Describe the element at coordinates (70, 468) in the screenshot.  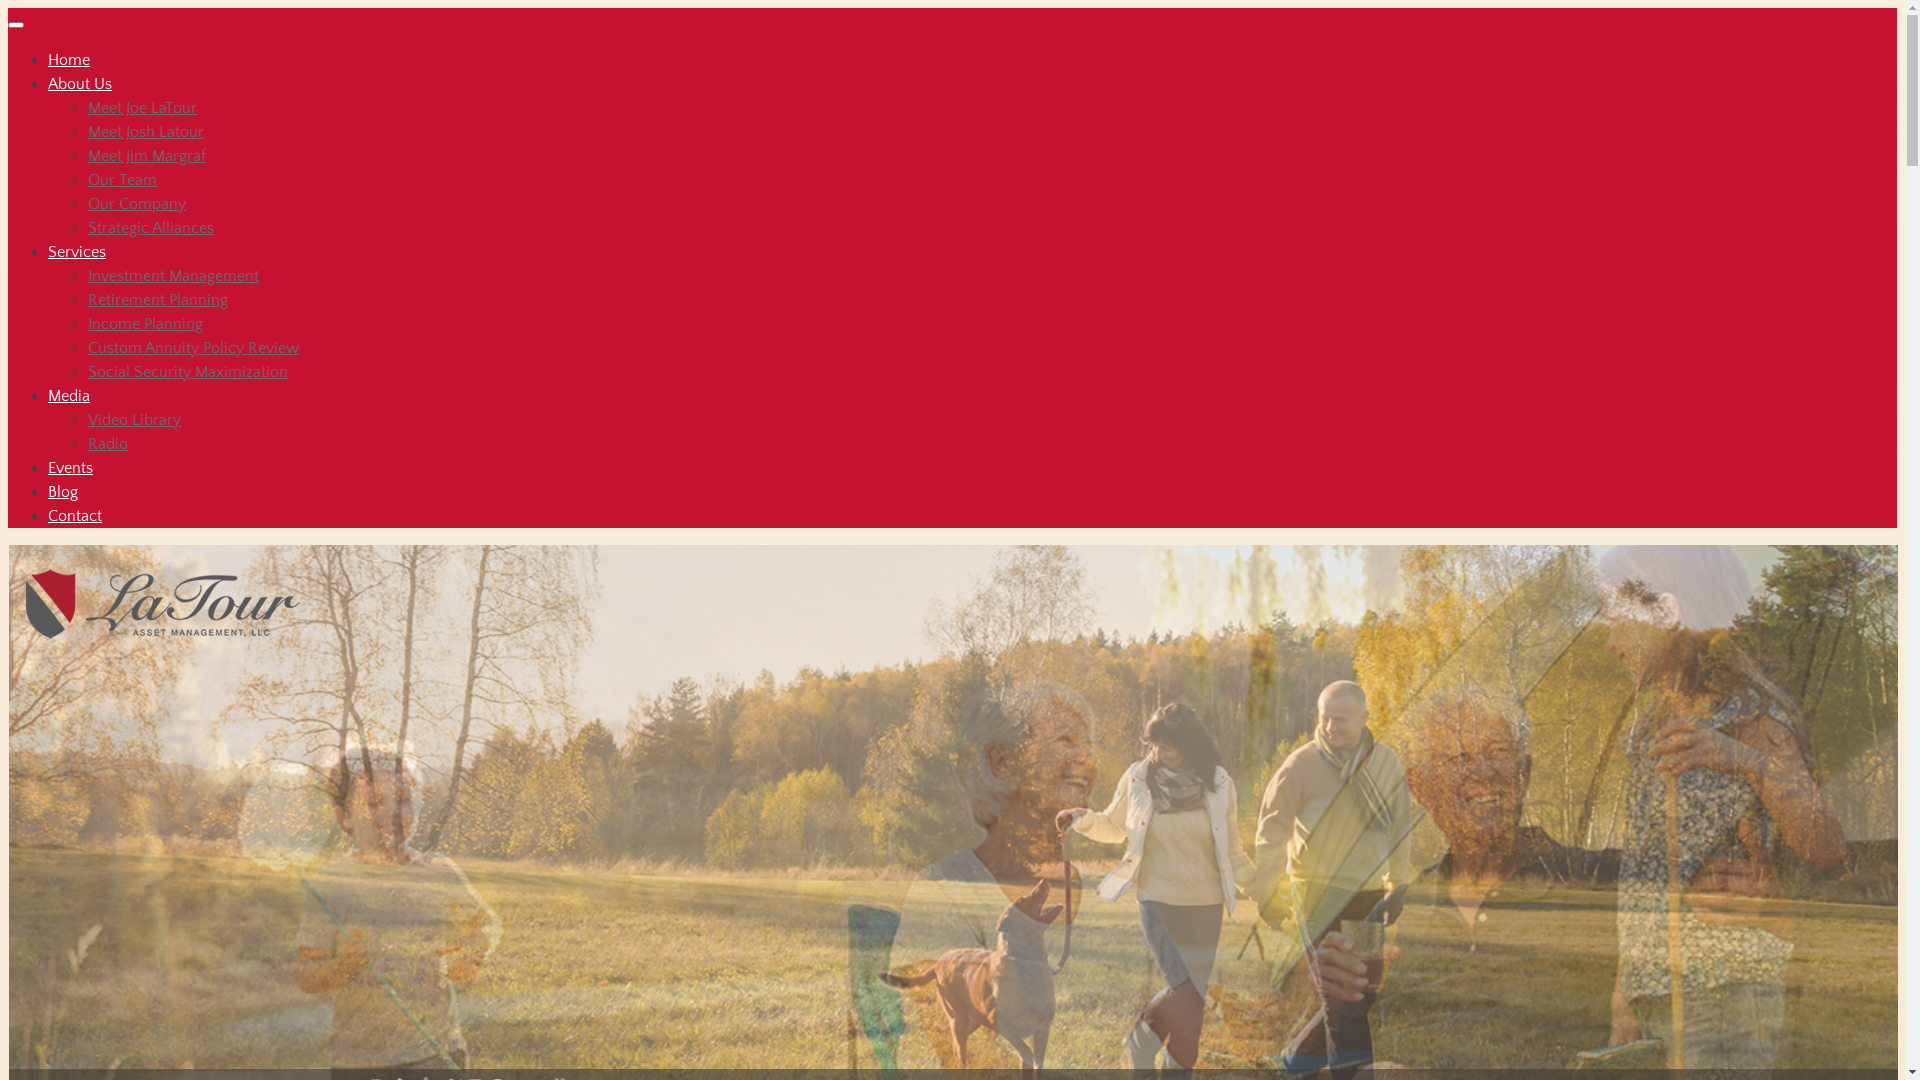
I see `Events` at that location.